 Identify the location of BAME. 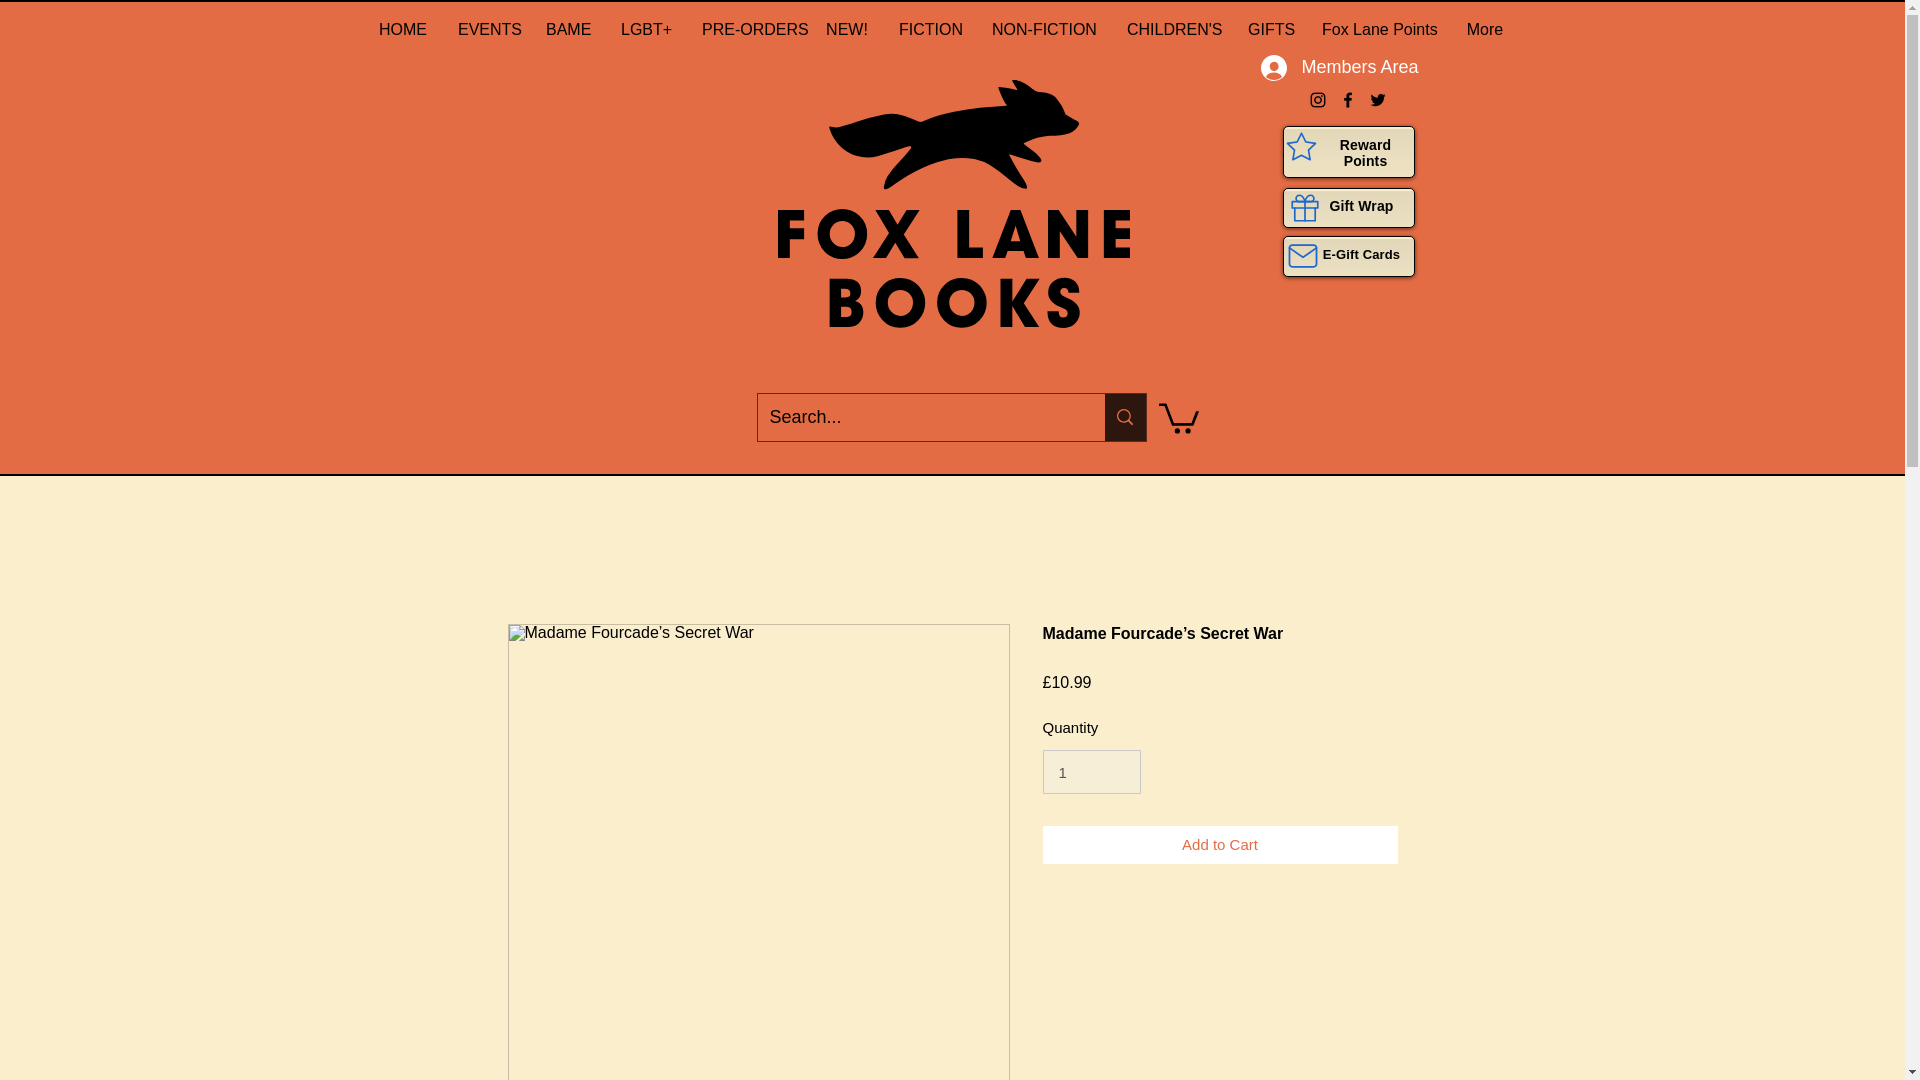
(566, 29).